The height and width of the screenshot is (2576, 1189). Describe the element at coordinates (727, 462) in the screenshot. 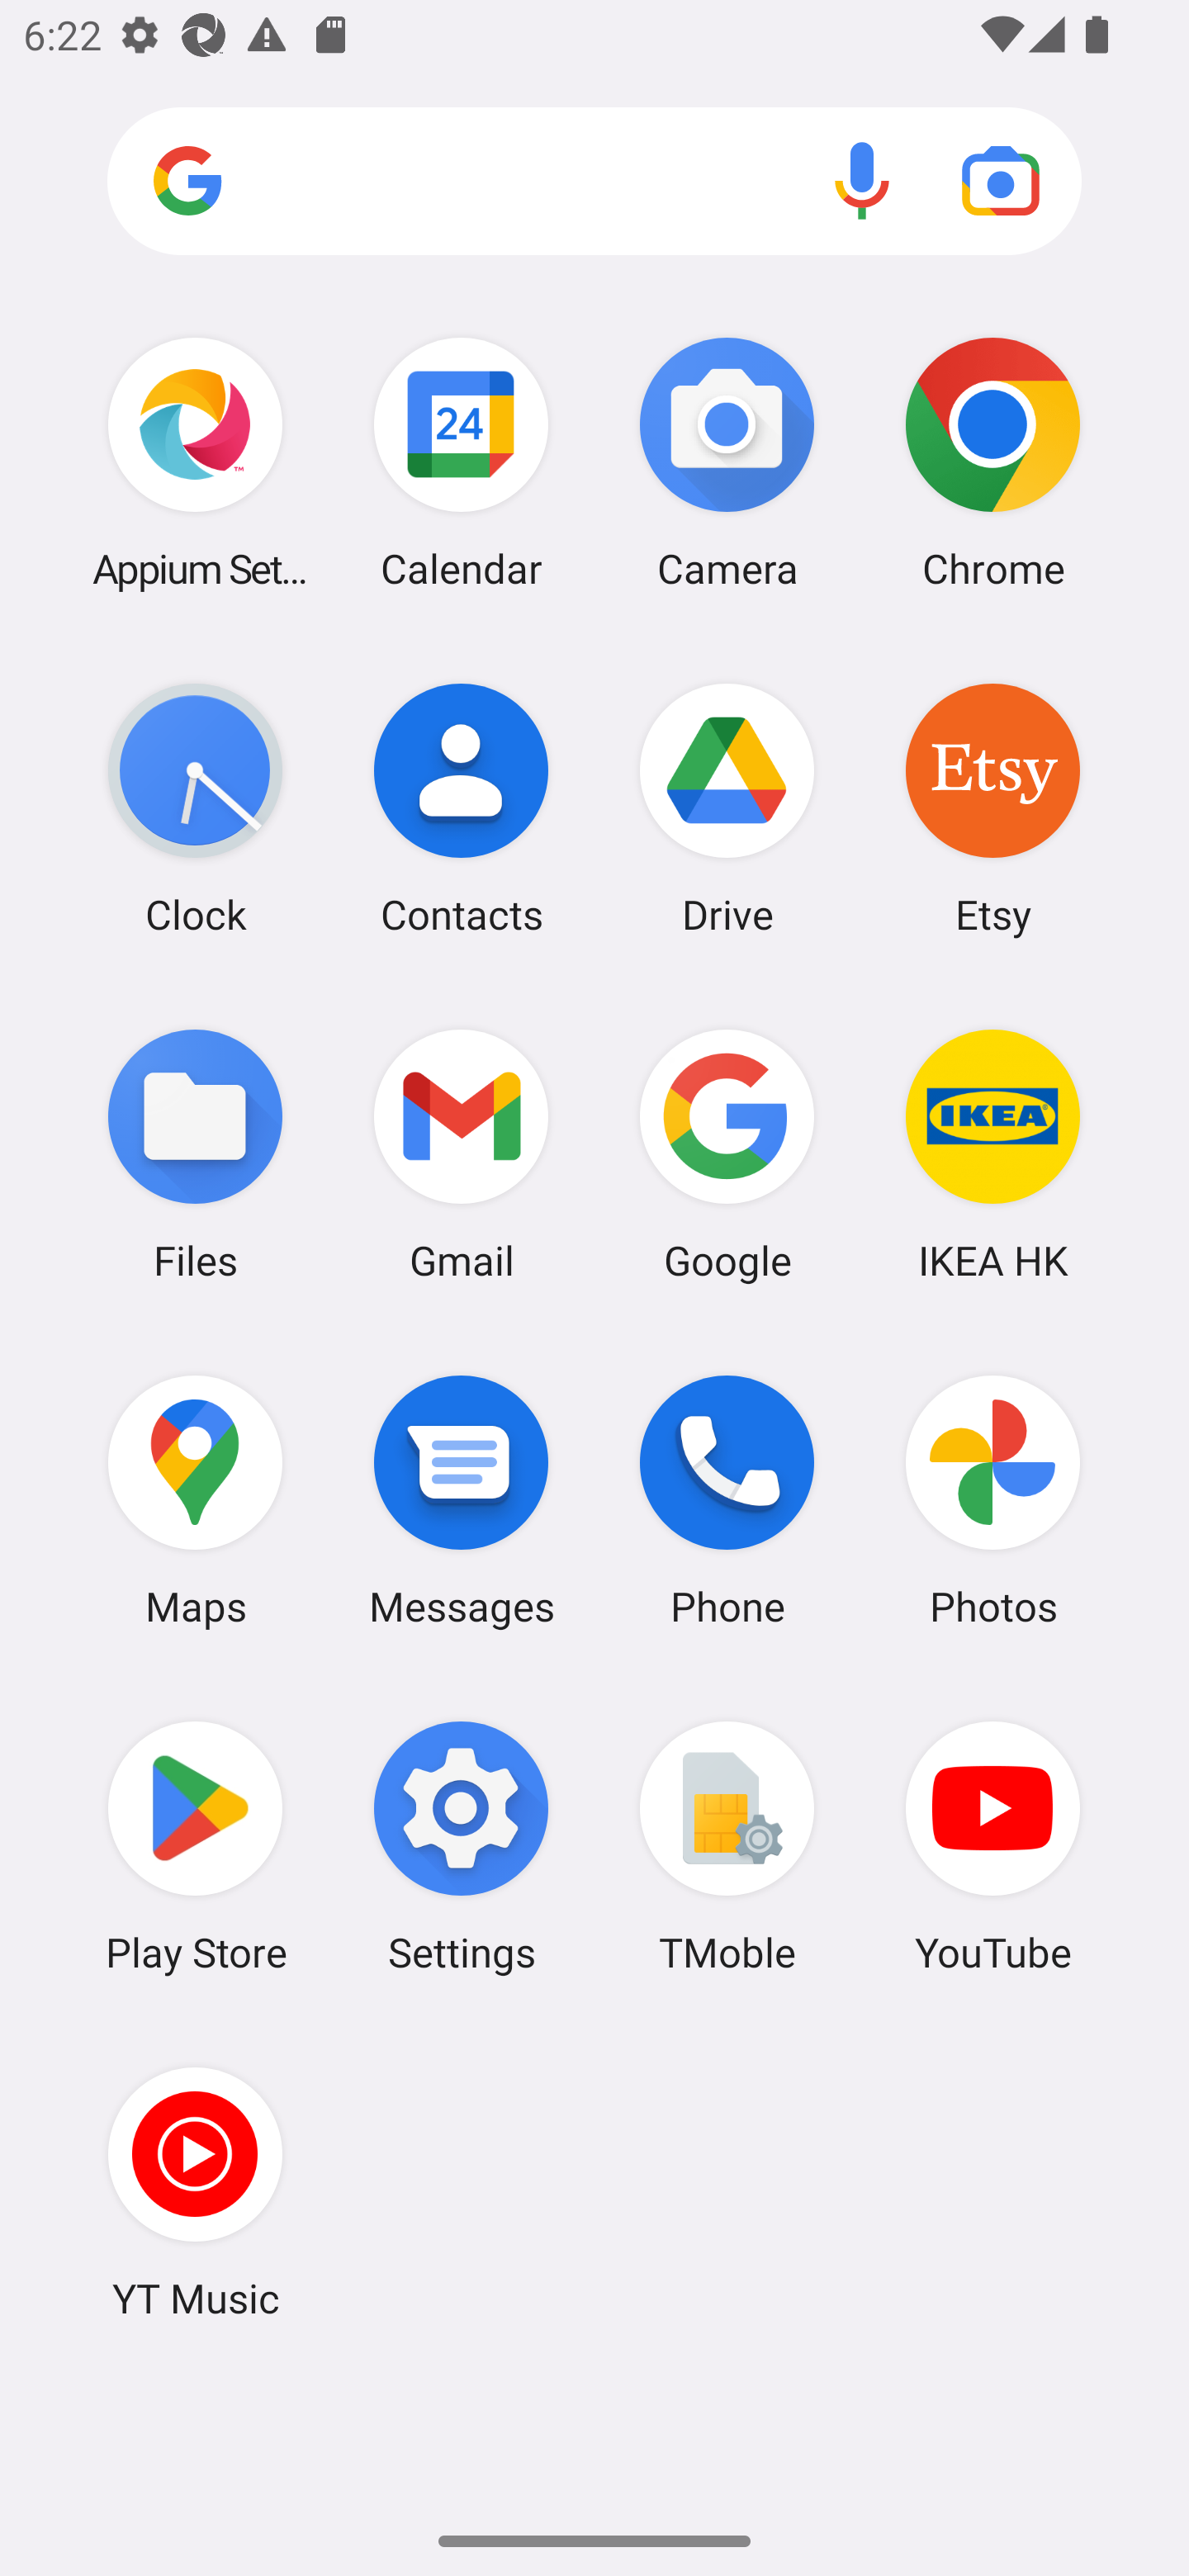

I see `Camera` at that location.